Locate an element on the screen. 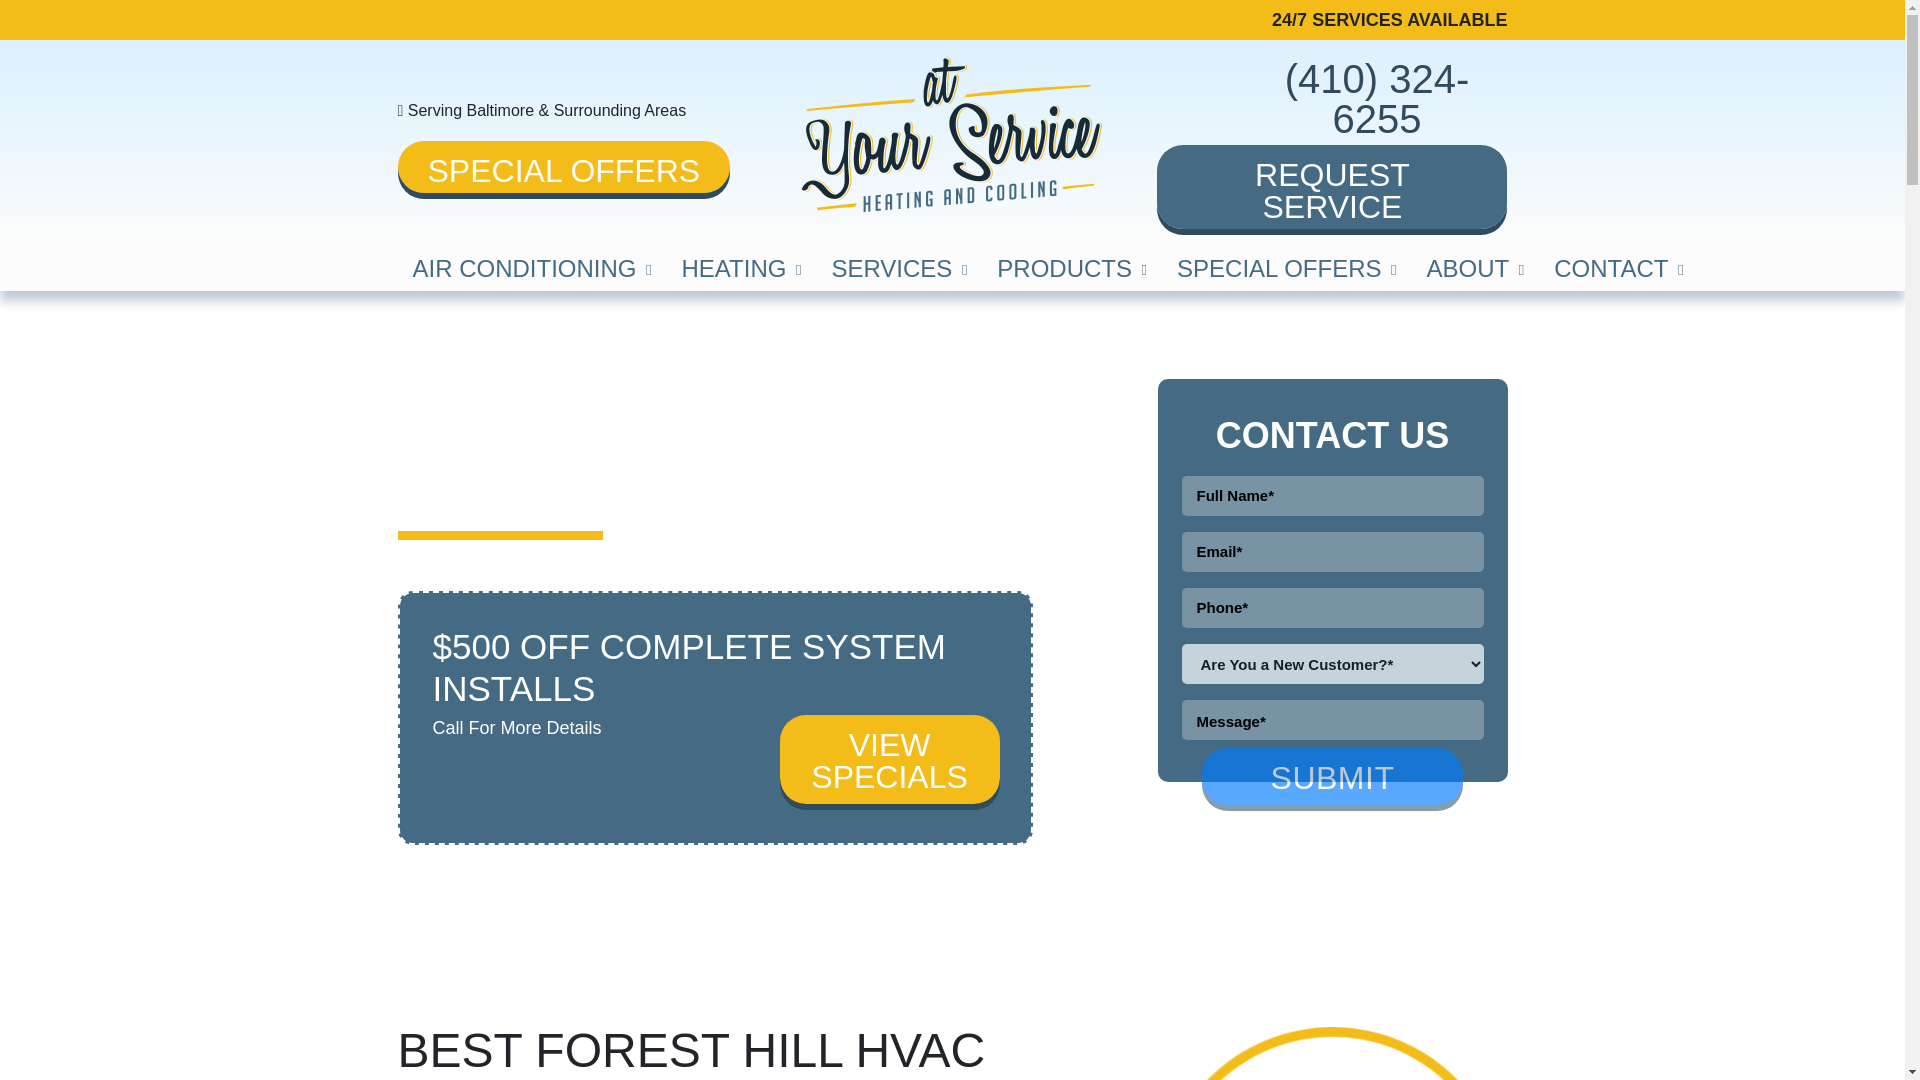 The image size is (1920, 1080). SPECIAL OFFERS is located at coordinates (564, 166).